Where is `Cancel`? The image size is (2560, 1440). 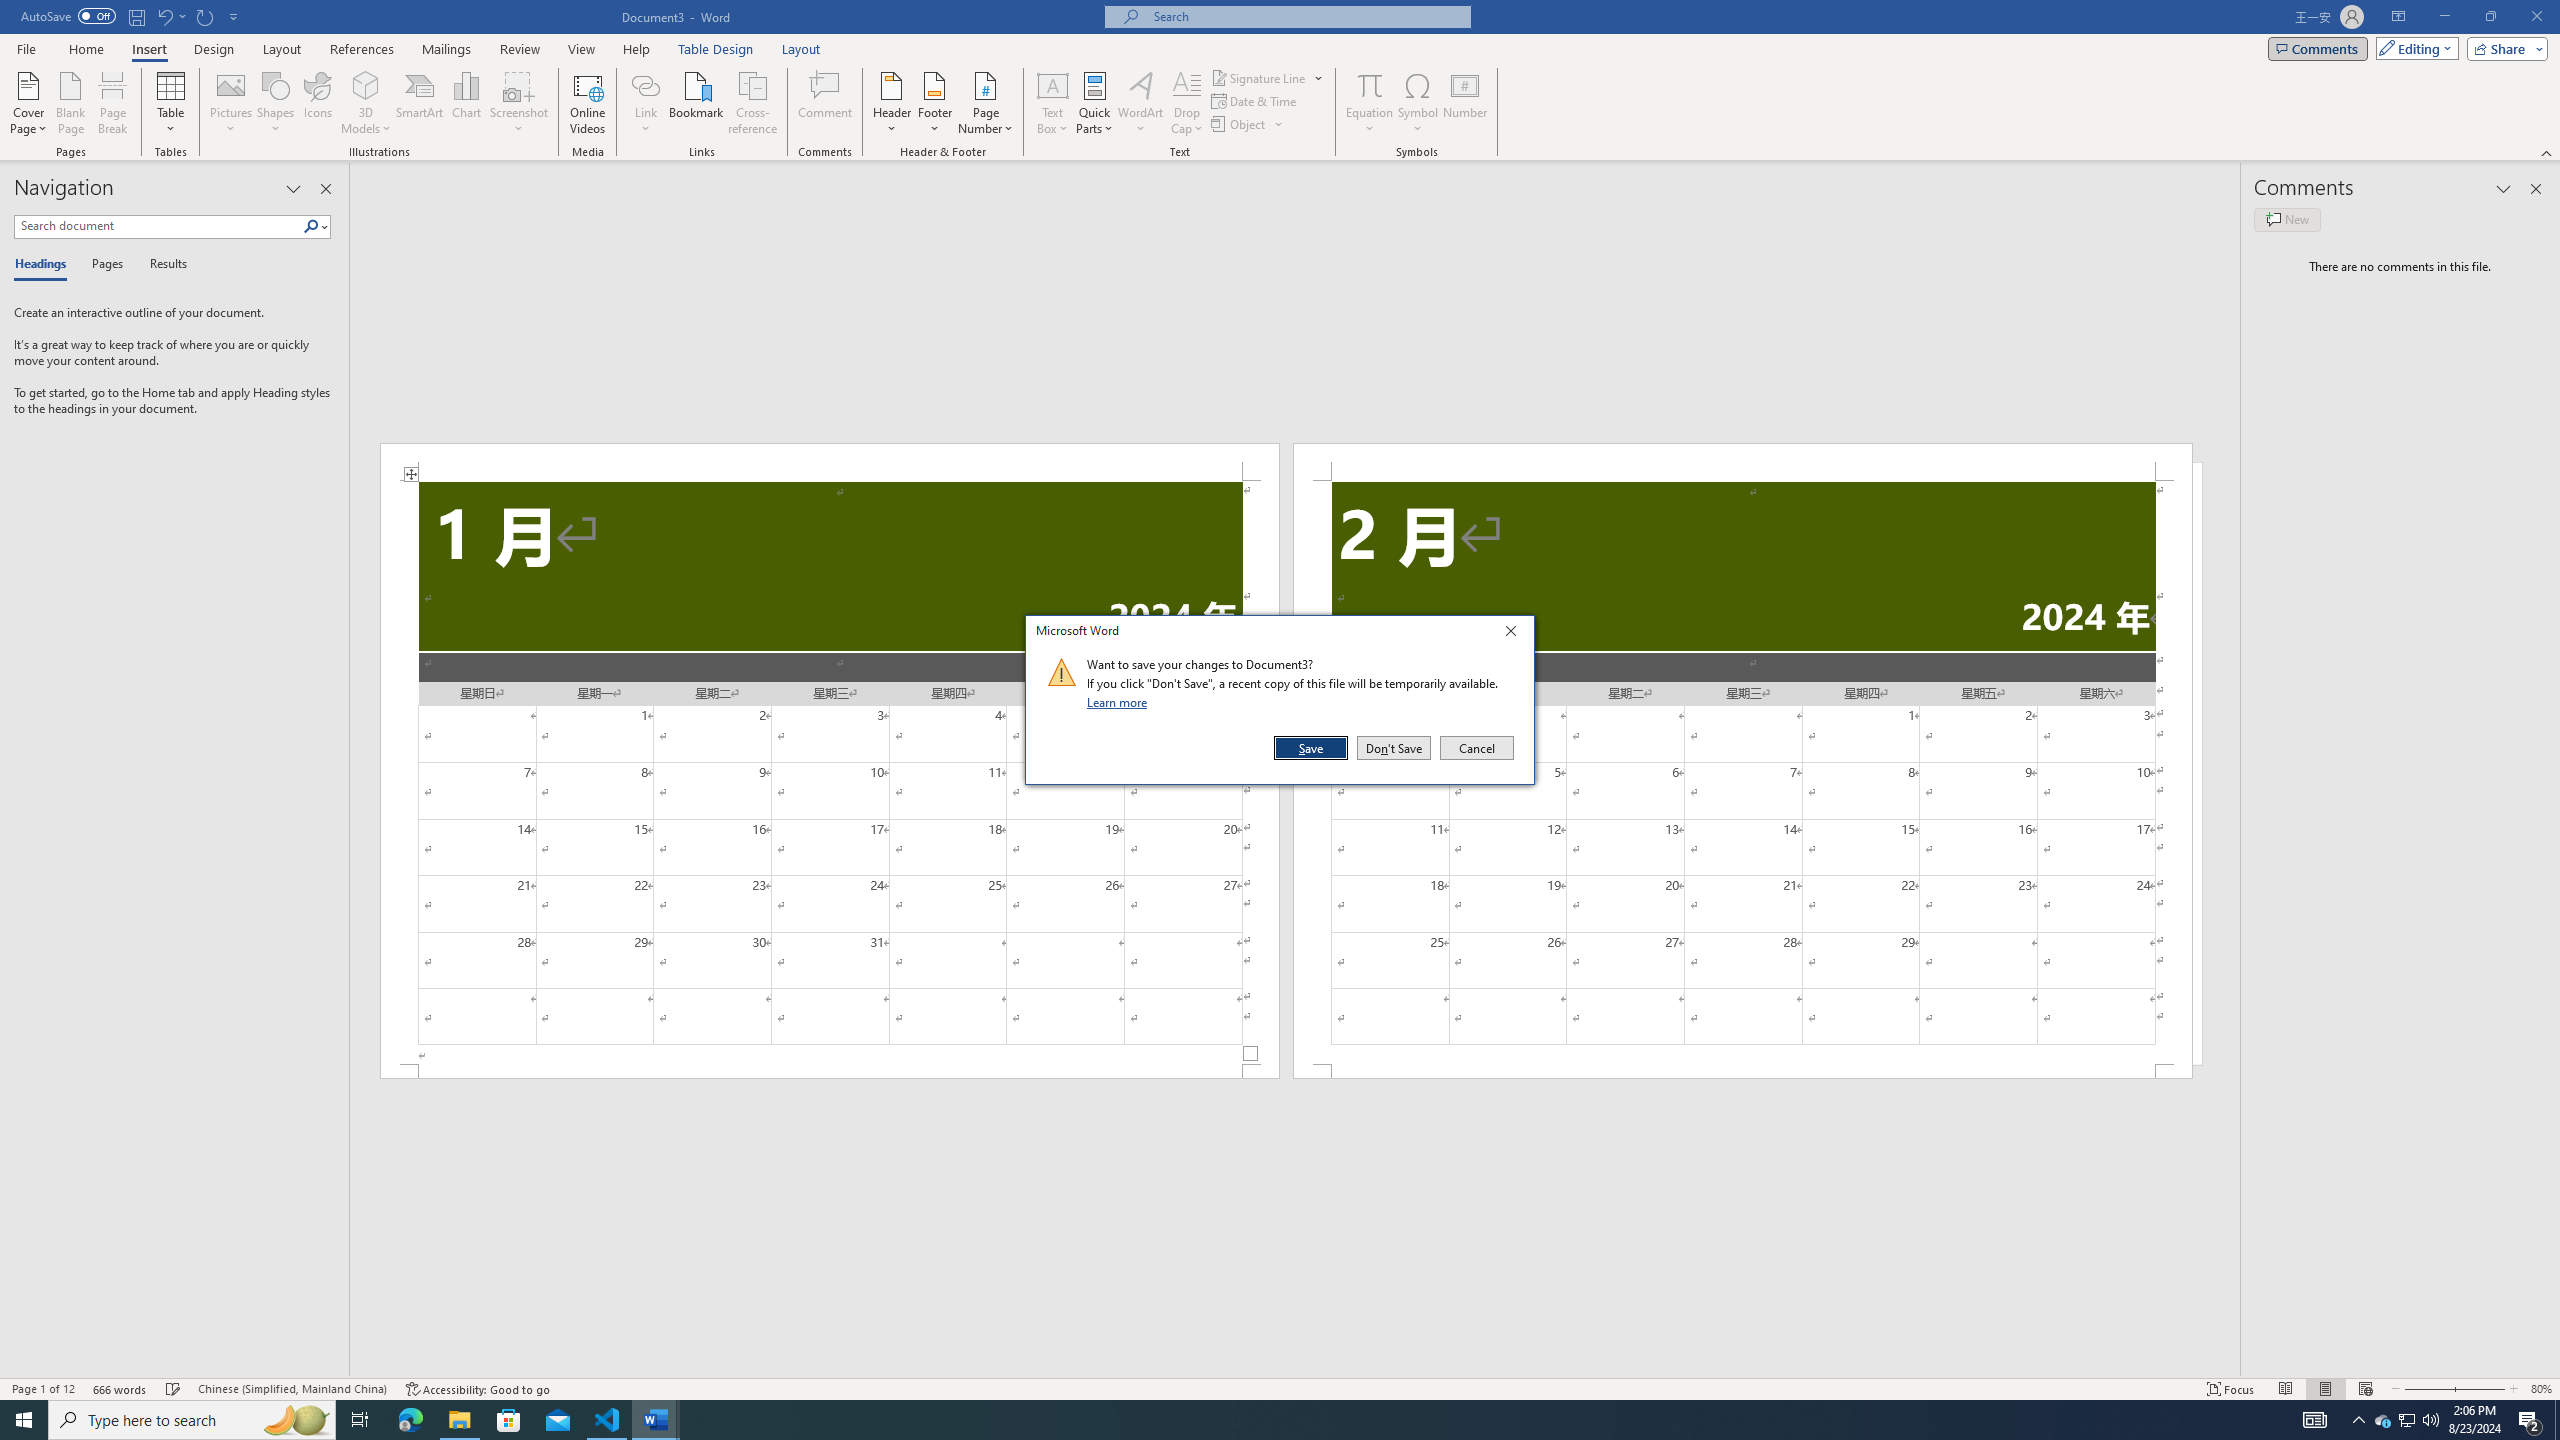
Cancel is located at coordinates (1475, 748).